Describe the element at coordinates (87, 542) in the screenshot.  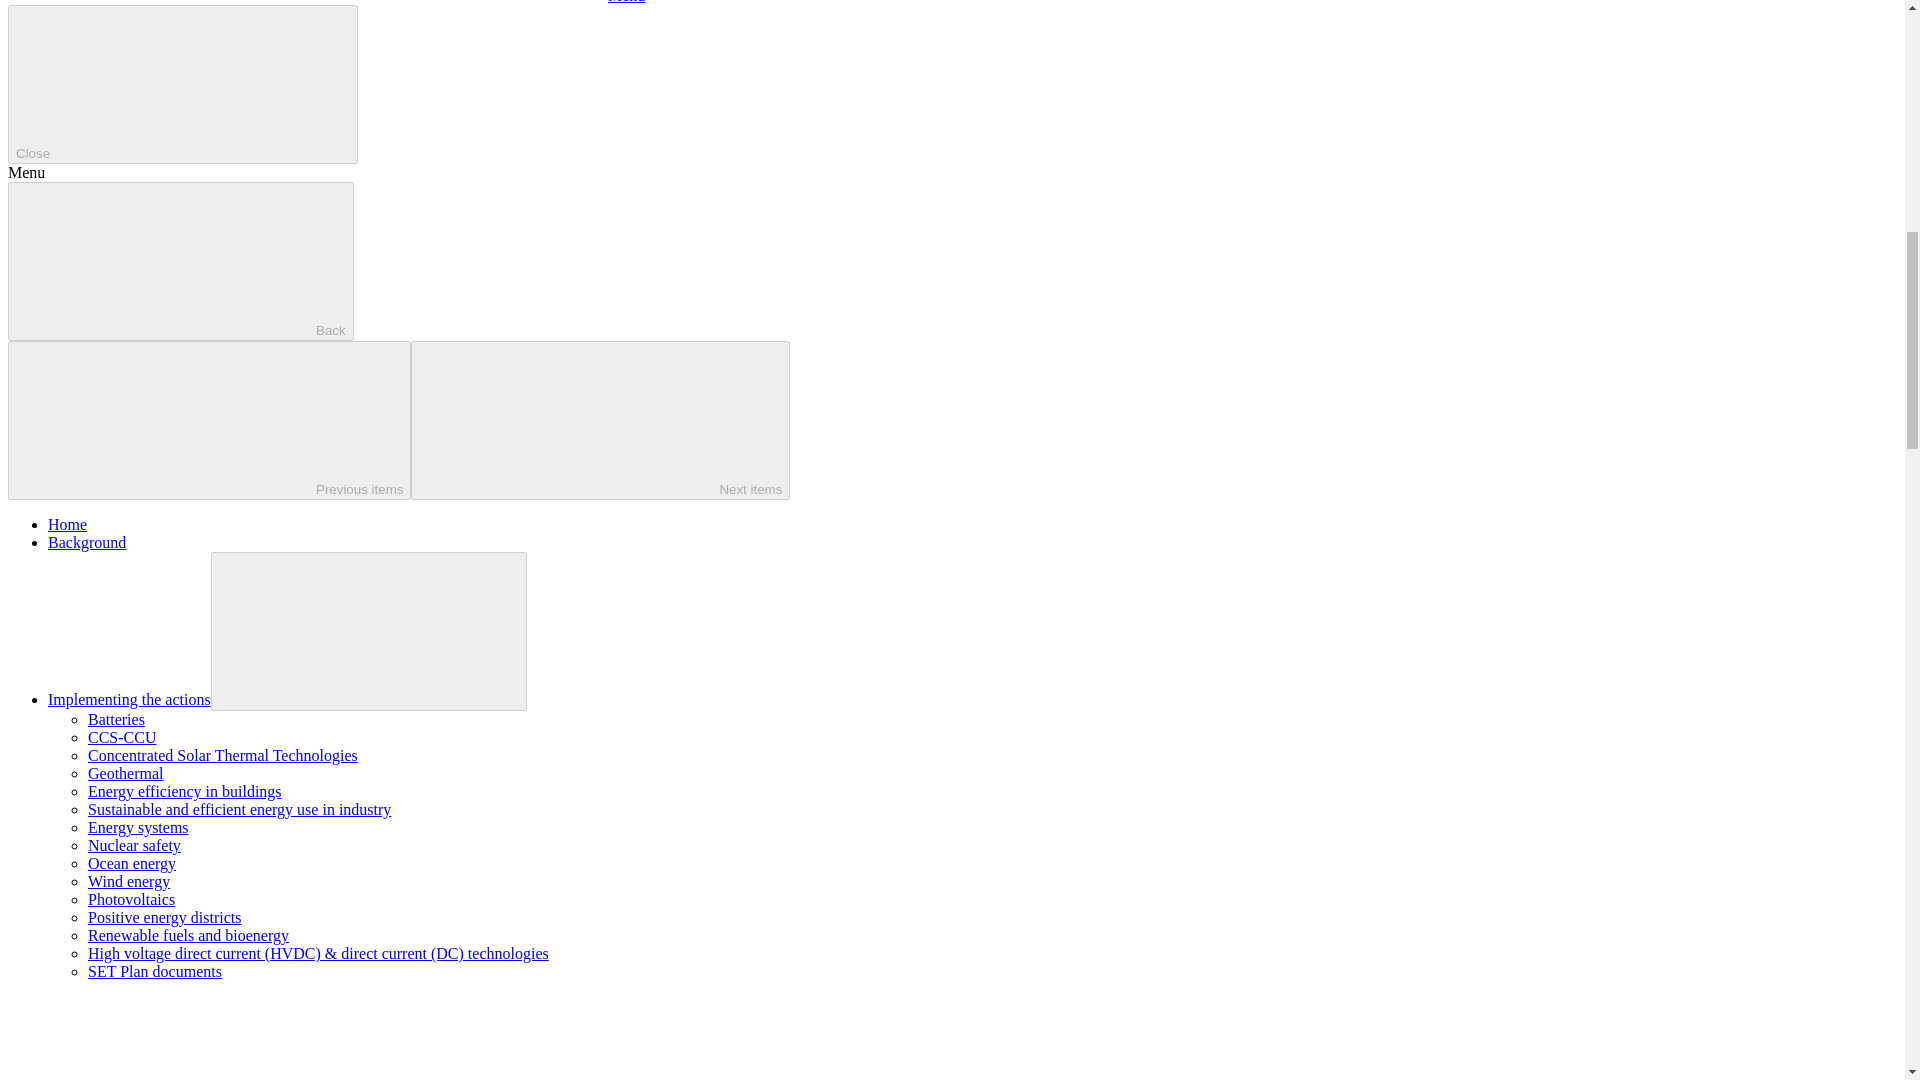
I see `Background` at that location.